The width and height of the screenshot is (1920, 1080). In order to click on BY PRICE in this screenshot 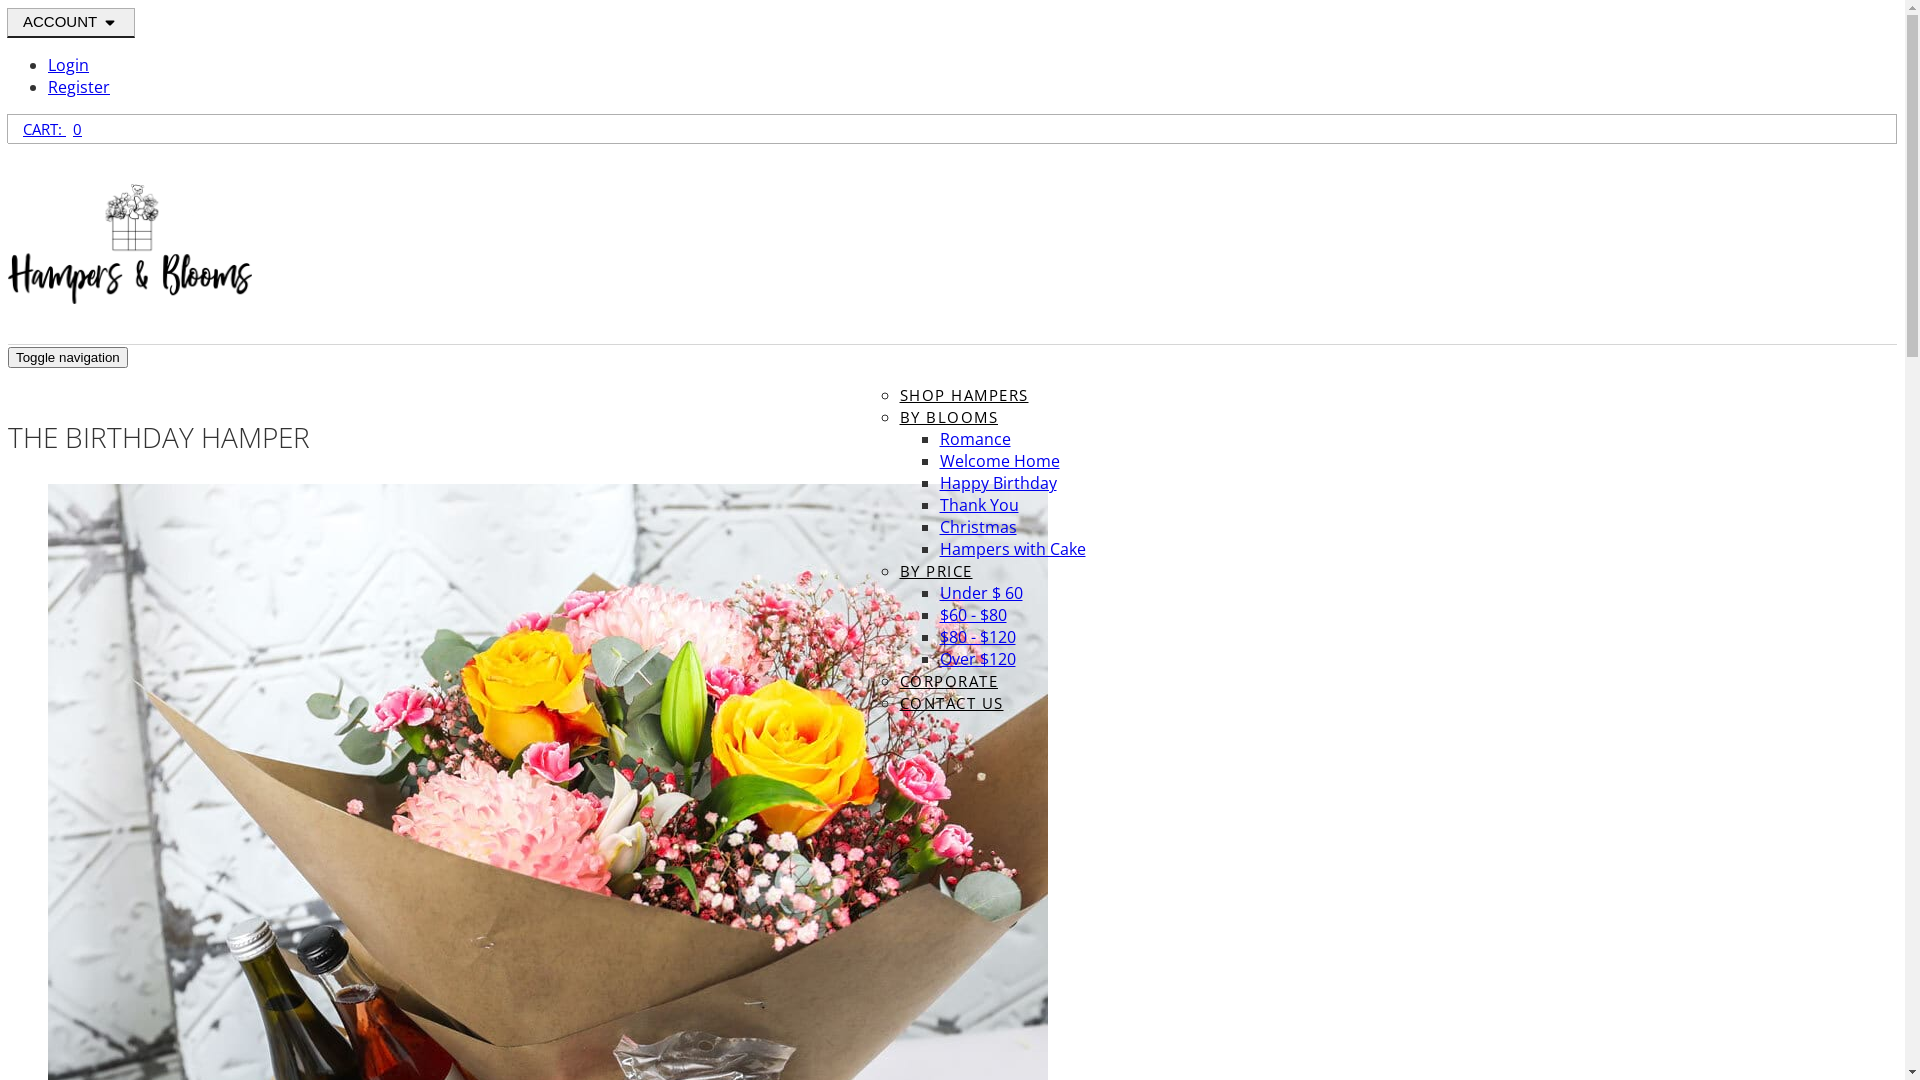, I will do `click(936, 571)`.